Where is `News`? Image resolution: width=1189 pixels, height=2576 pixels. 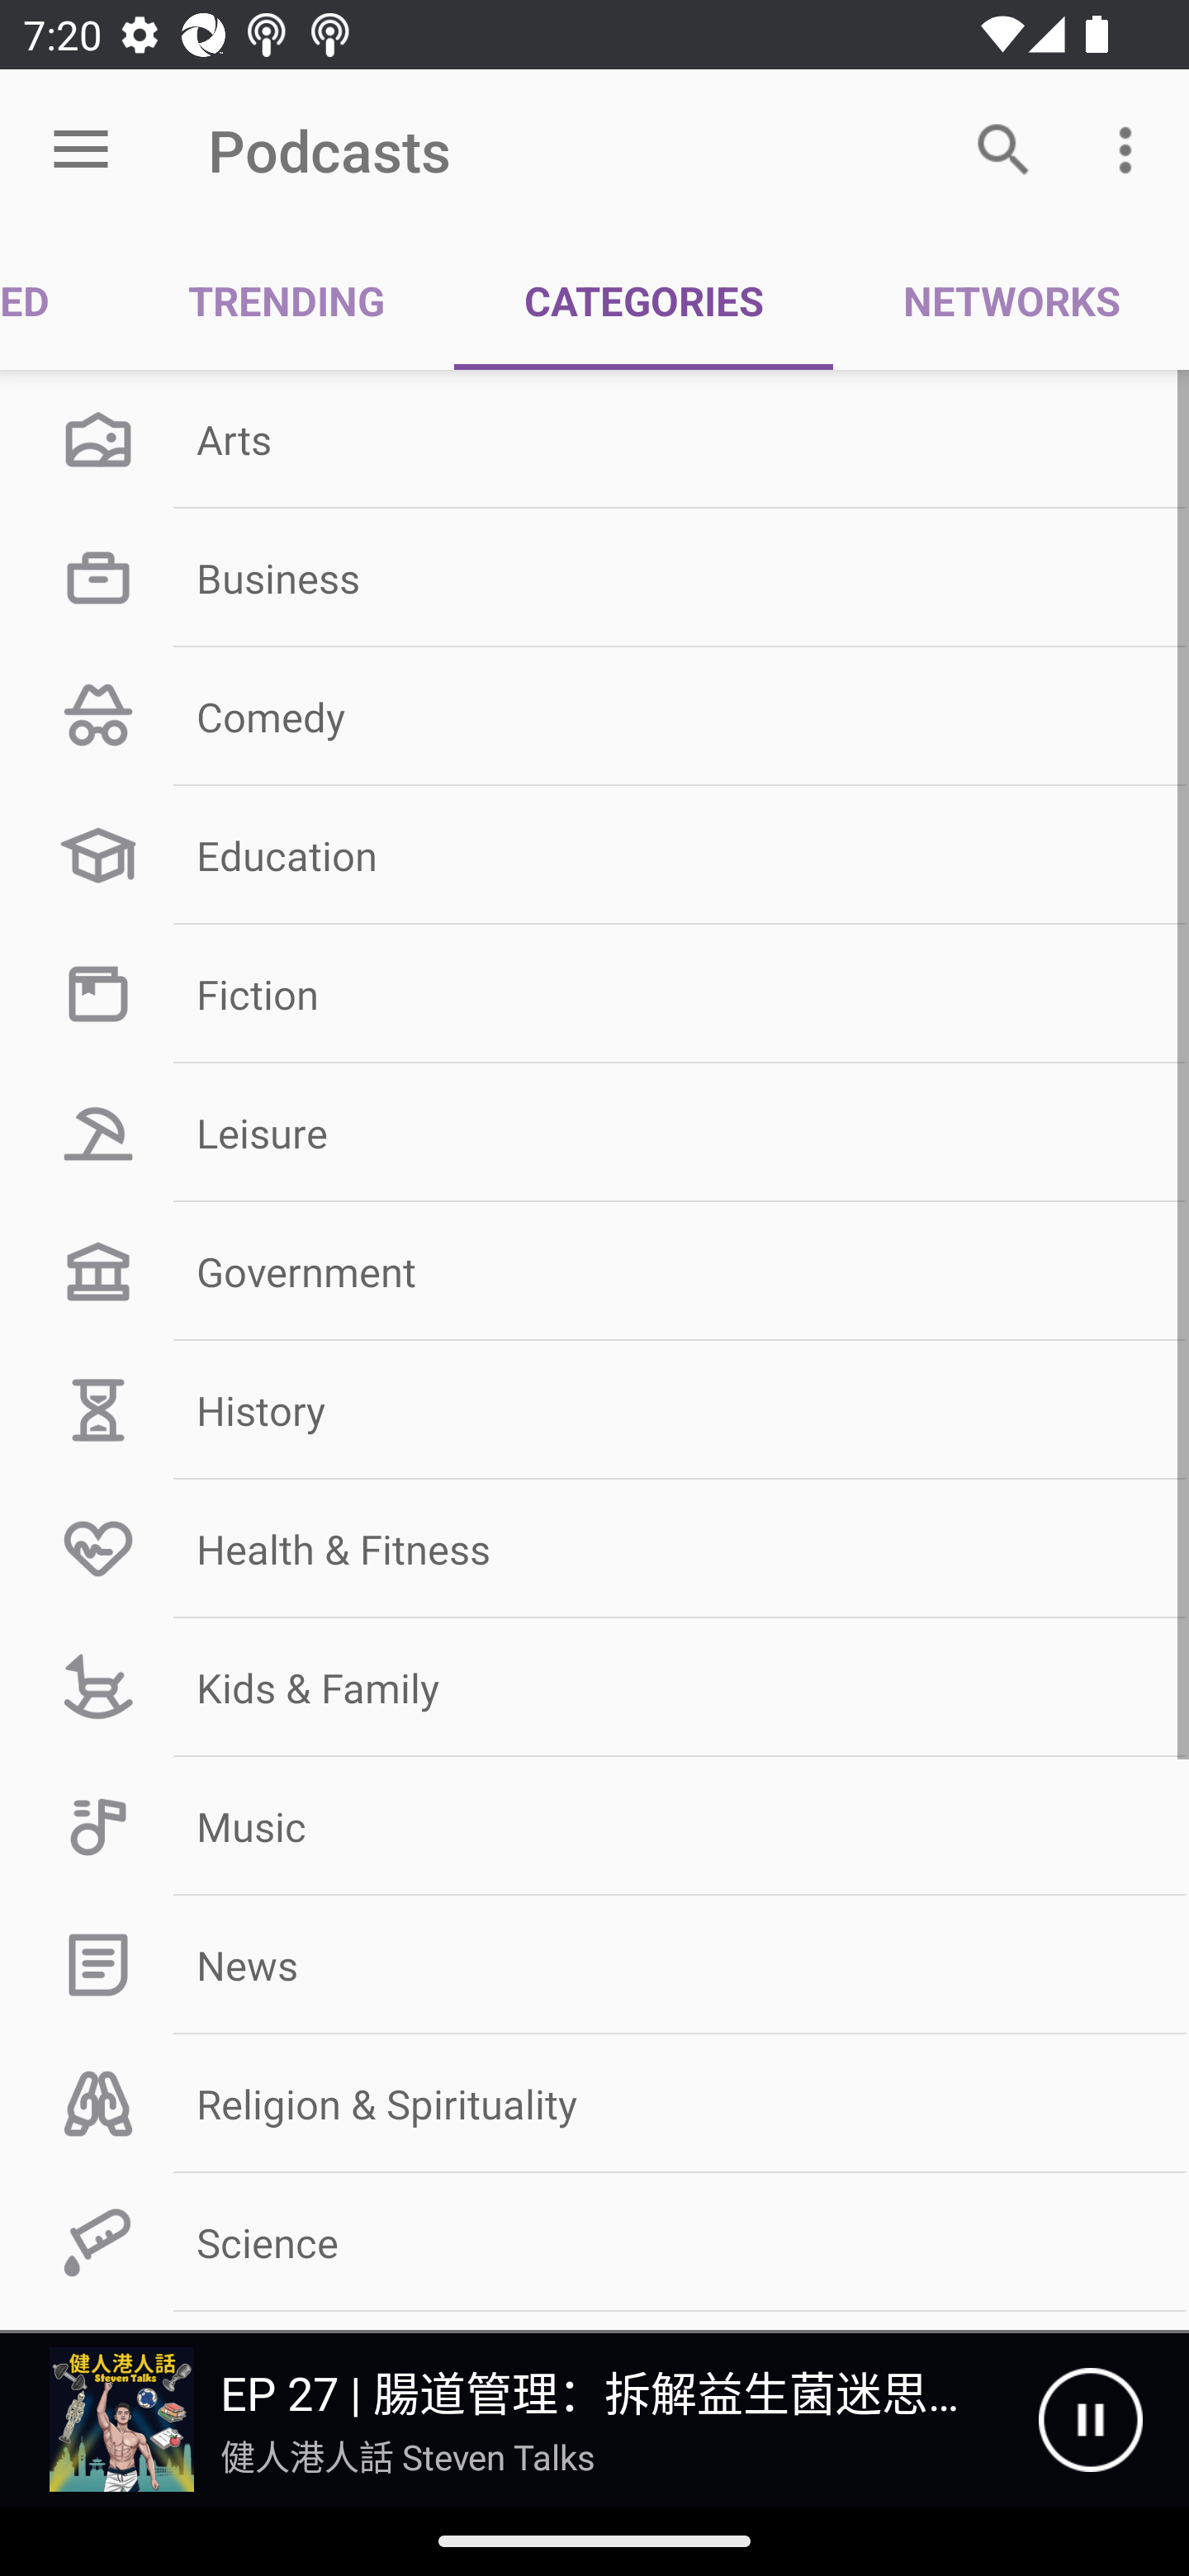
News is located at coordinates (594, 1965).